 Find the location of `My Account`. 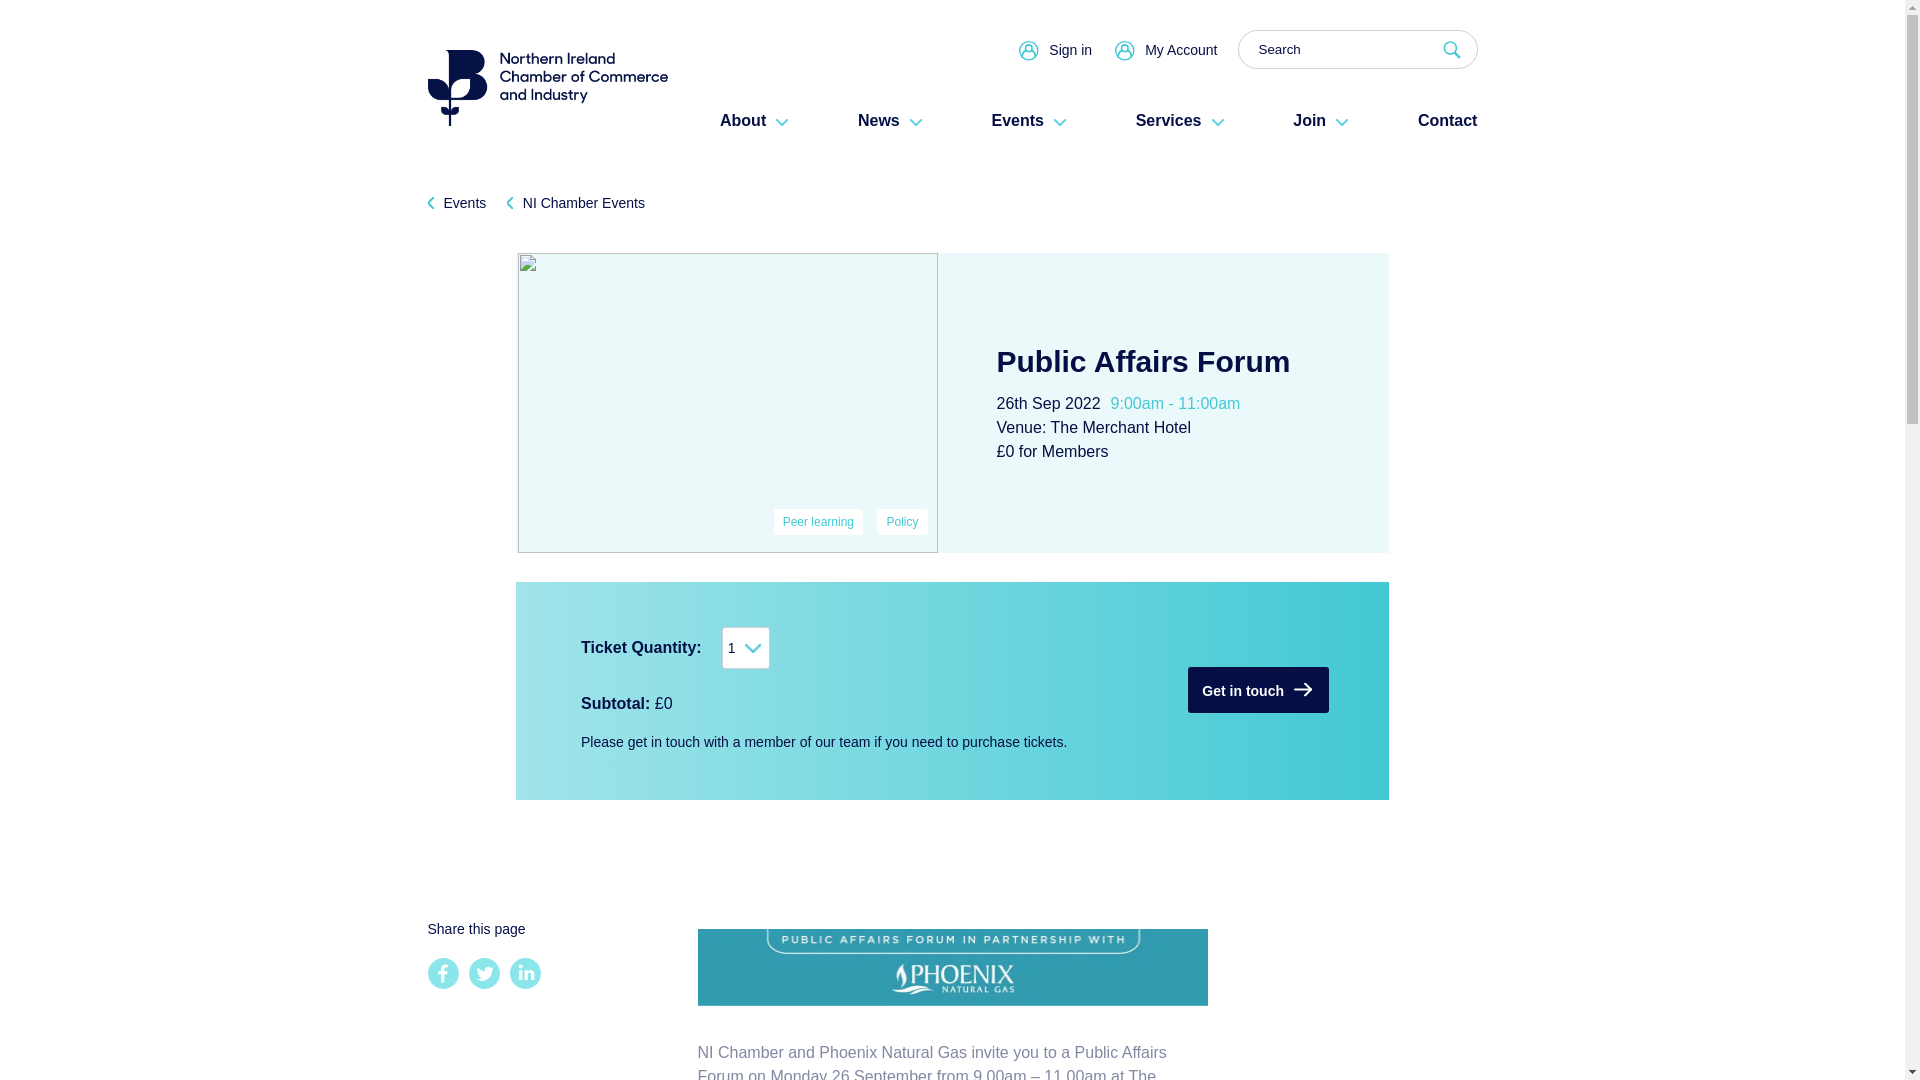

My Account is located at coordinates (1180, 49).